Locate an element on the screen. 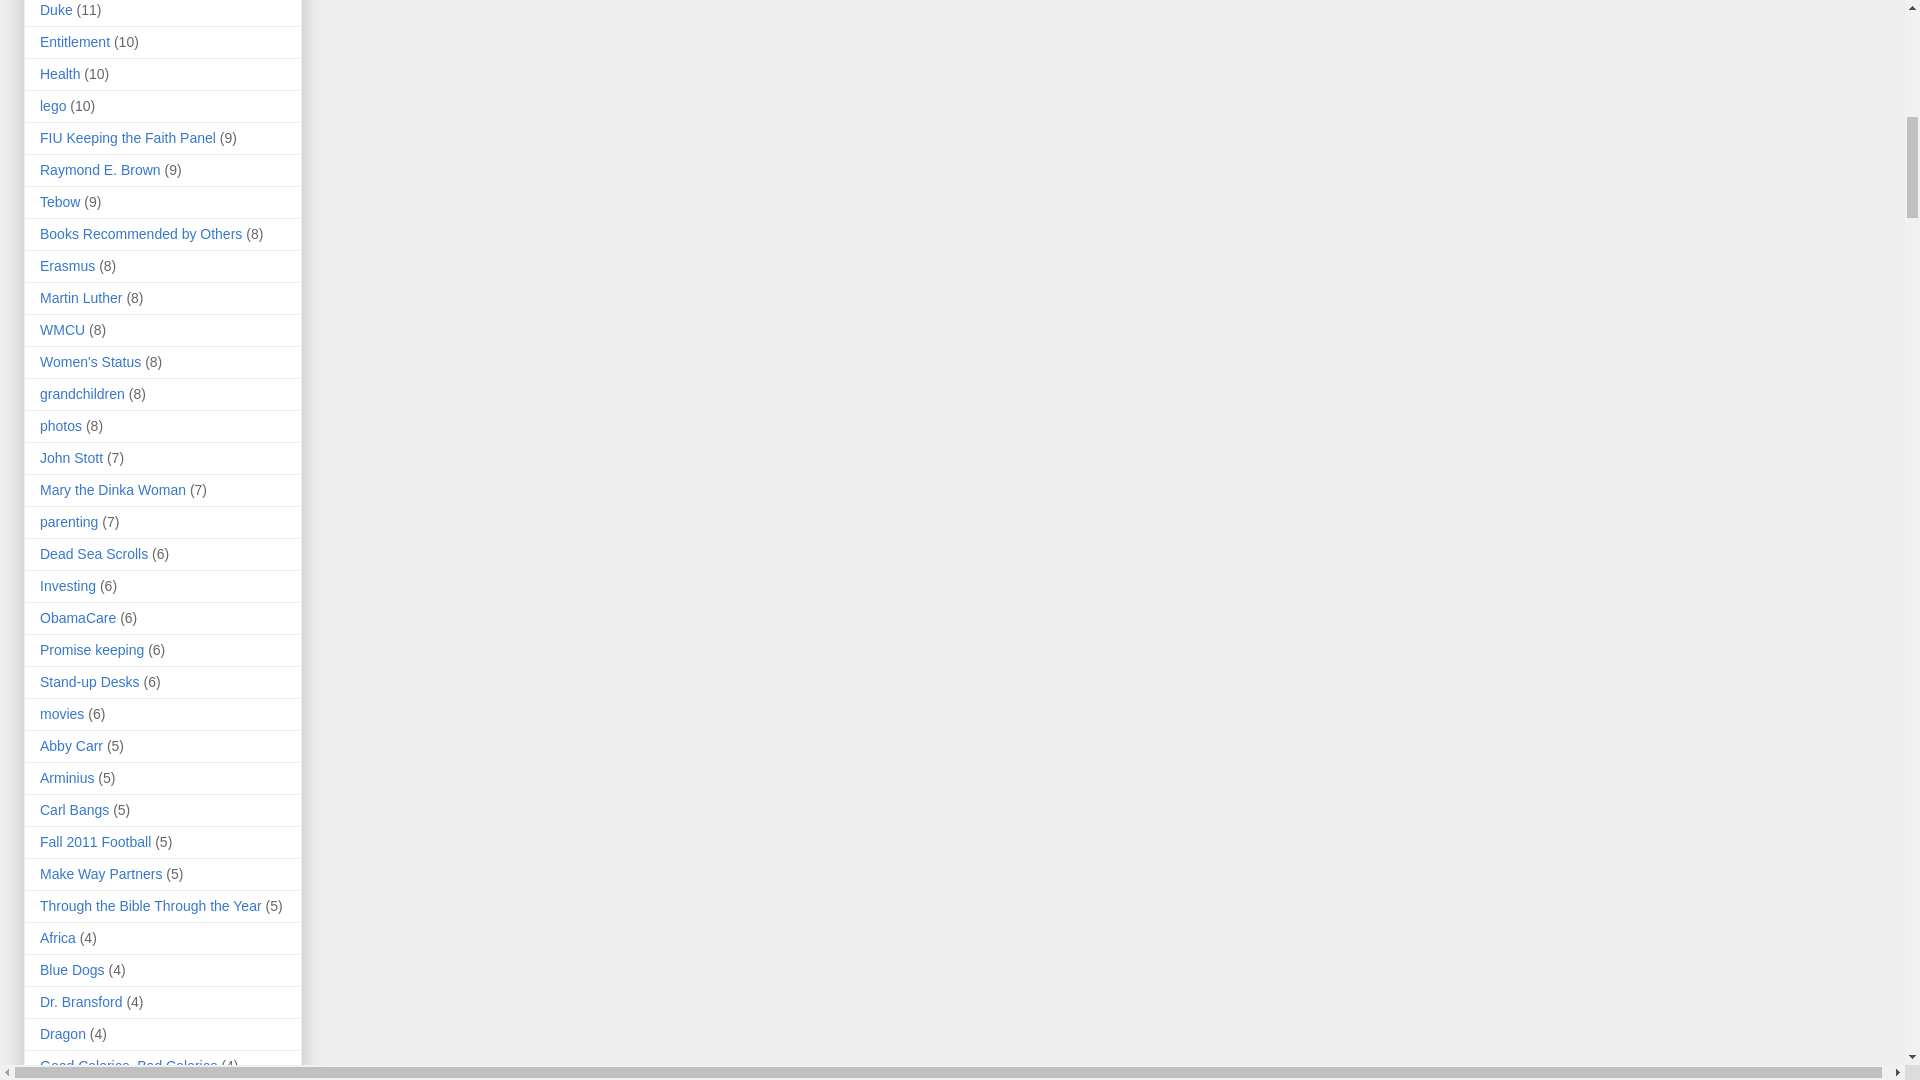 This screenshot has height=1080, width=1920. Duke is located at coordinates (56, 10).